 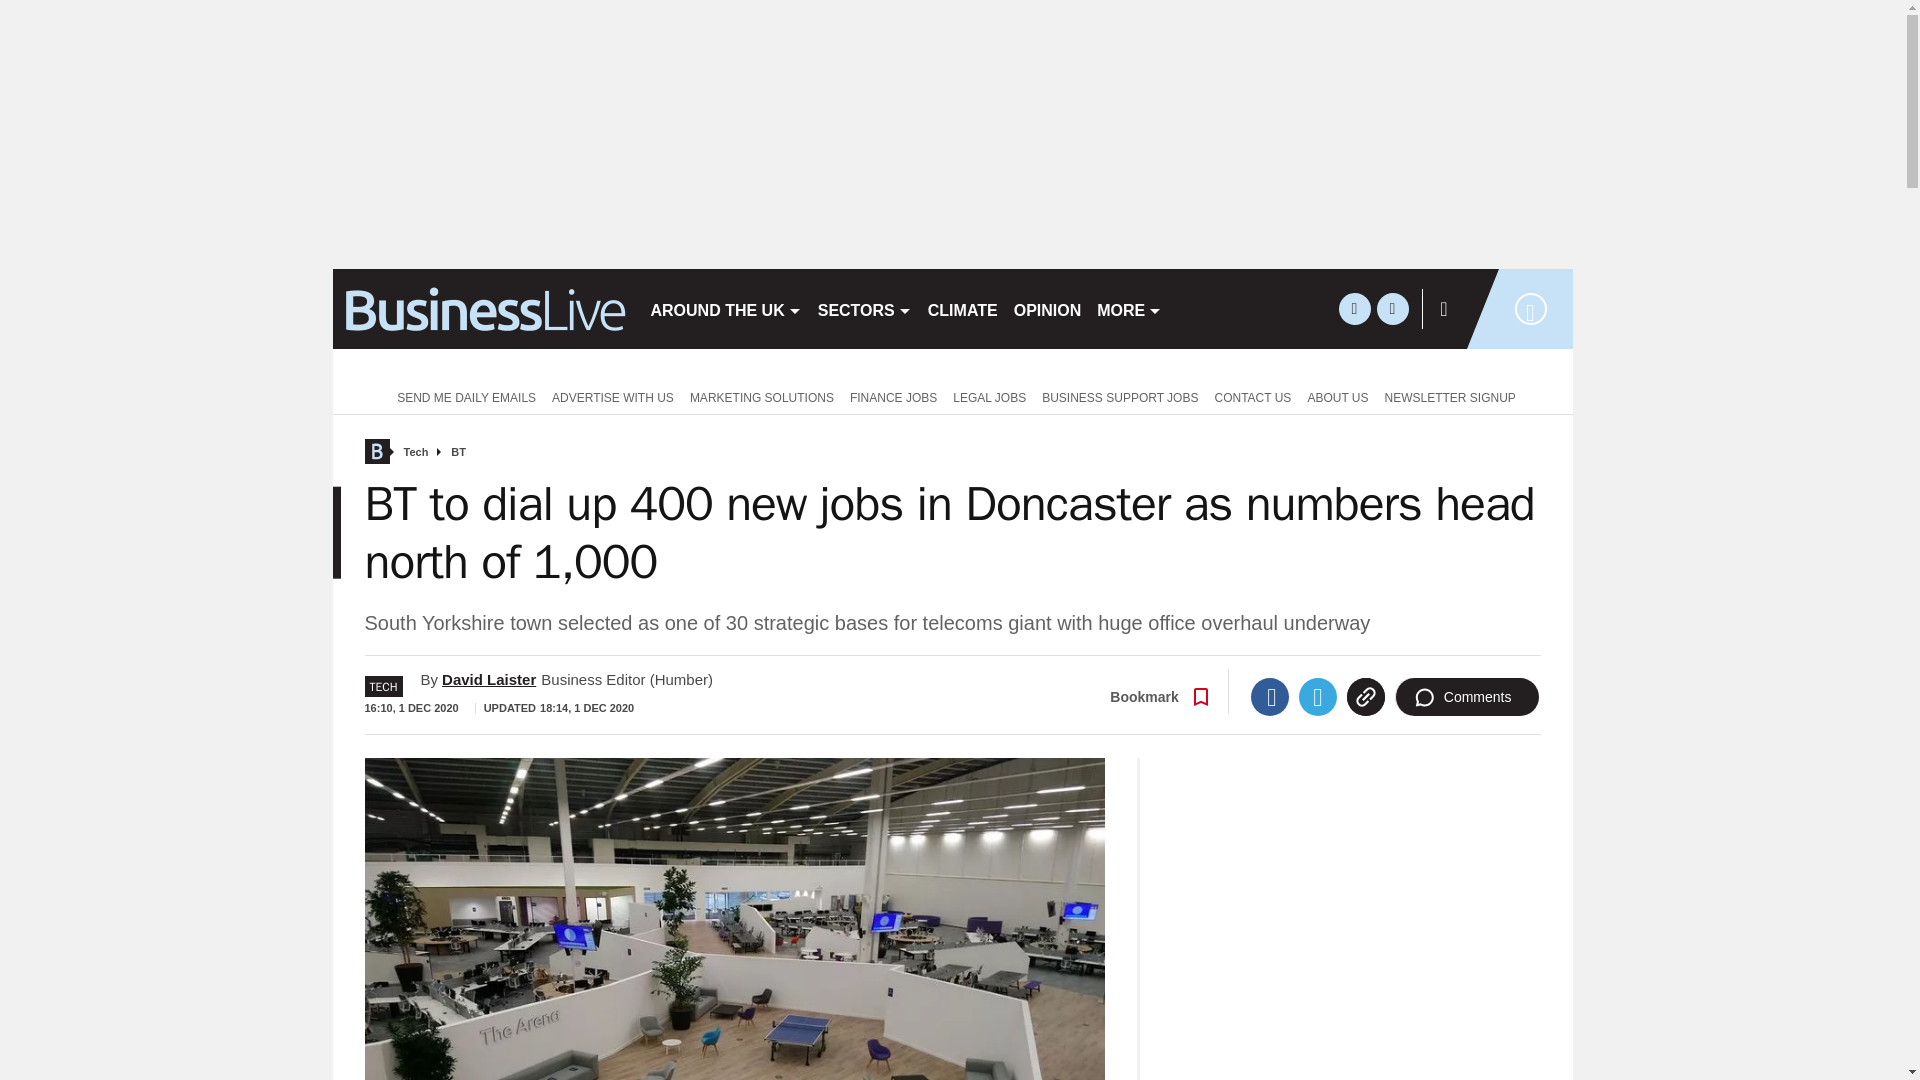 I want to click on LEGAL JOBS, so click(x=989, y=396).